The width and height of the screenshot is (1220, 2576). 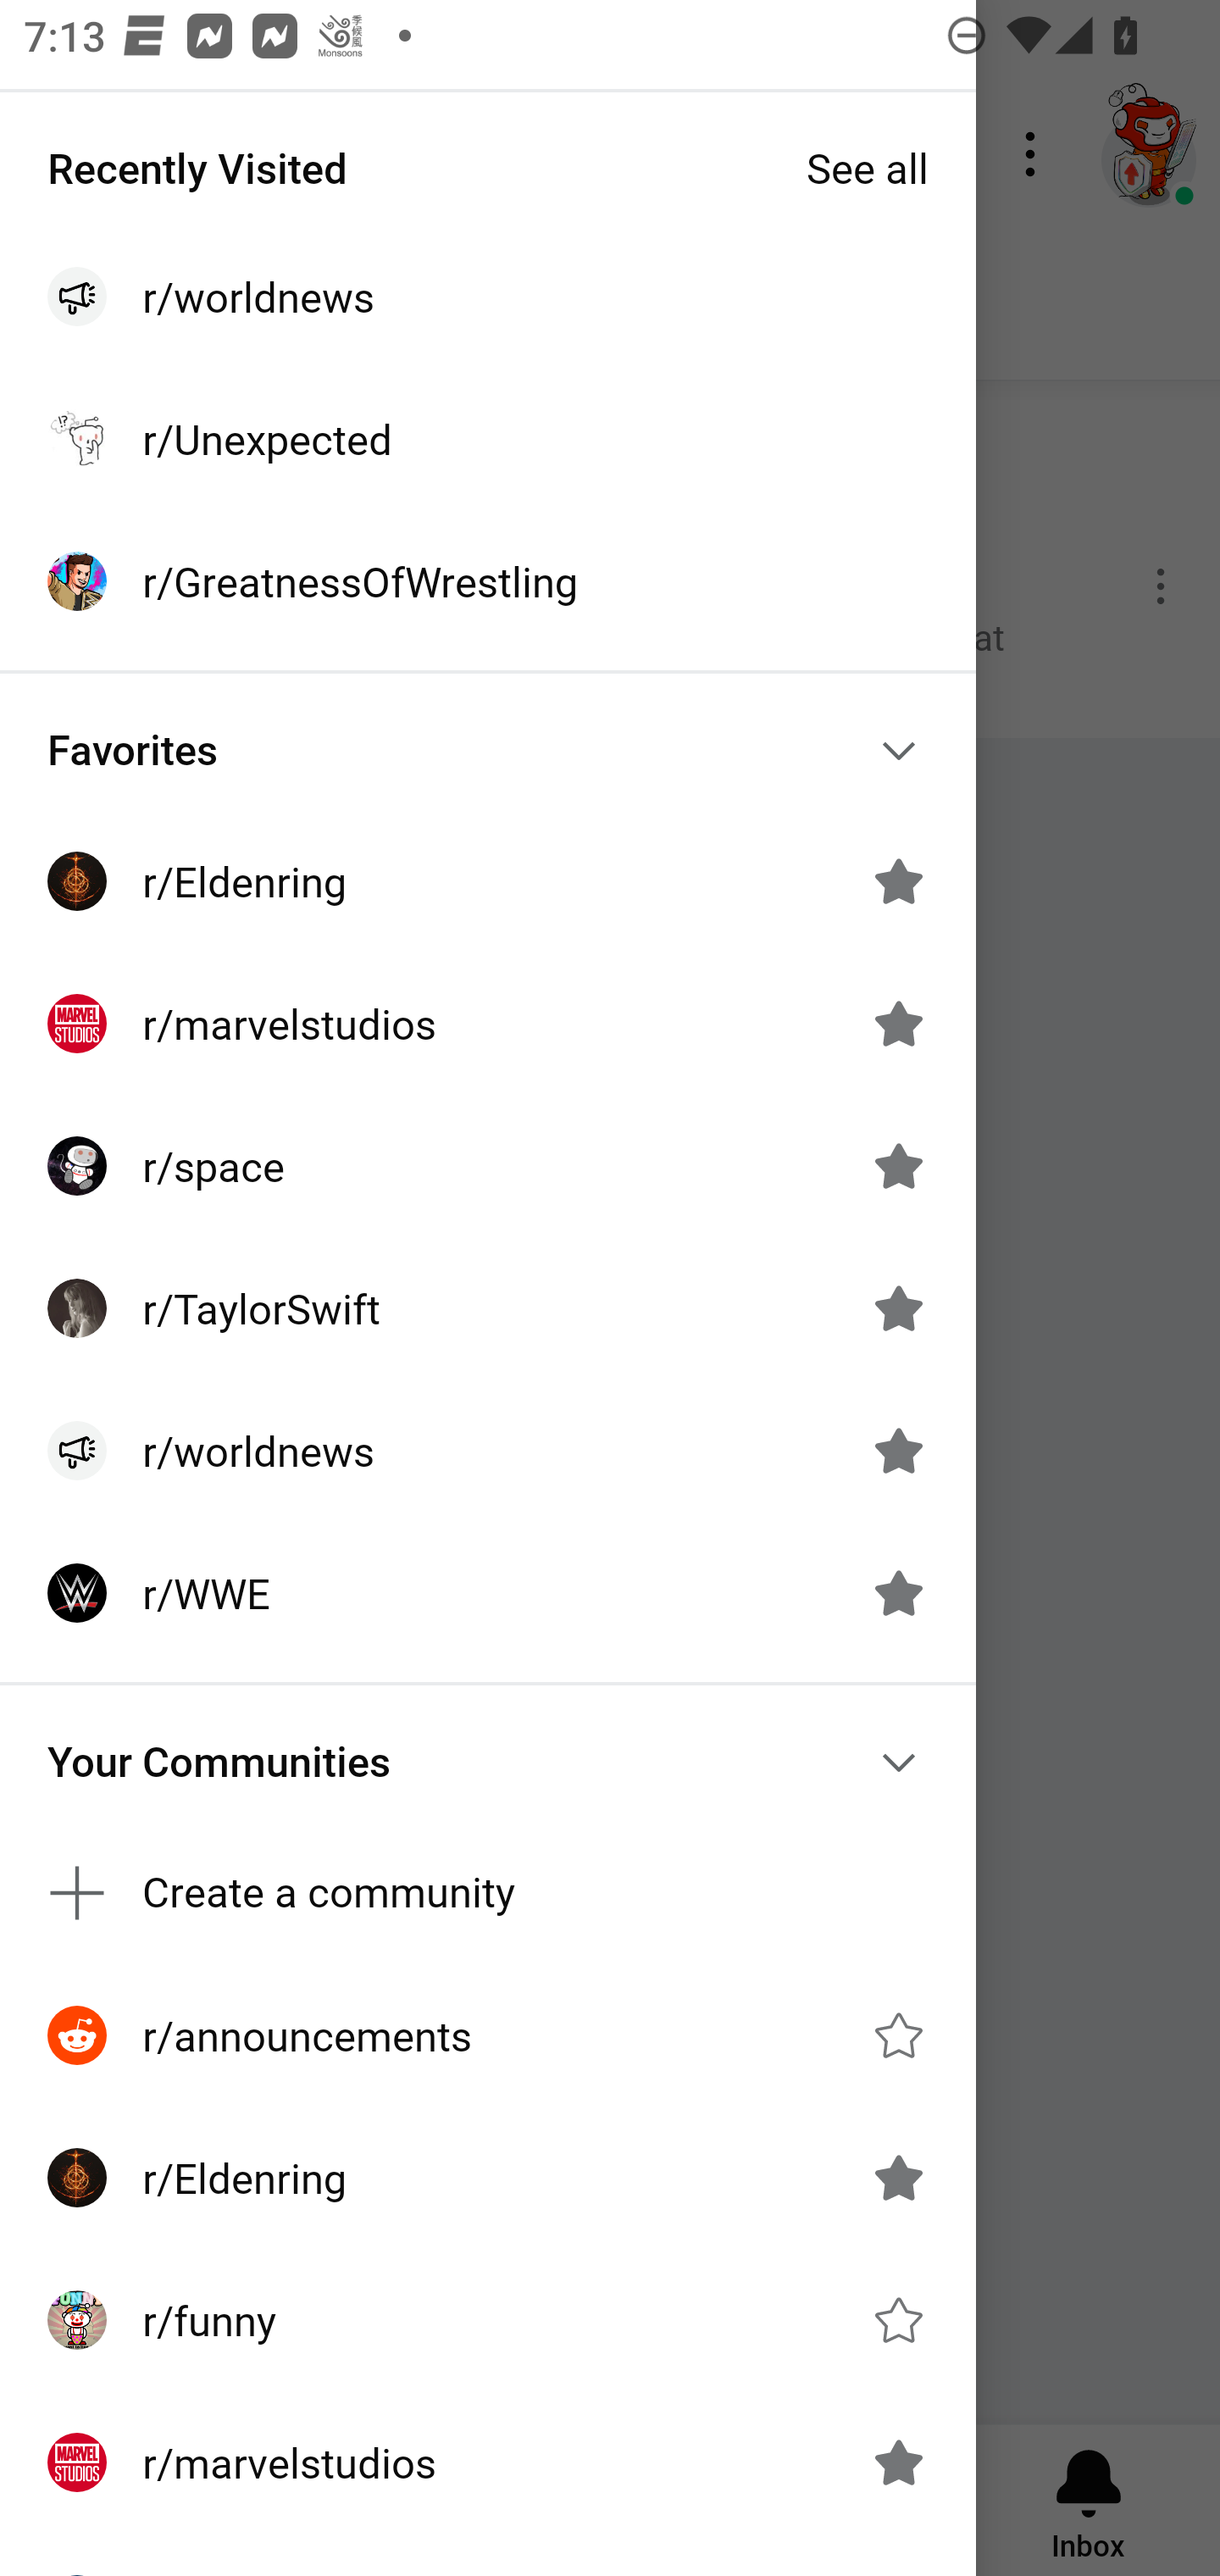 I want to click on r/Eldenring Unfavorite r/Eldenring, so click(x=488, y=2178).